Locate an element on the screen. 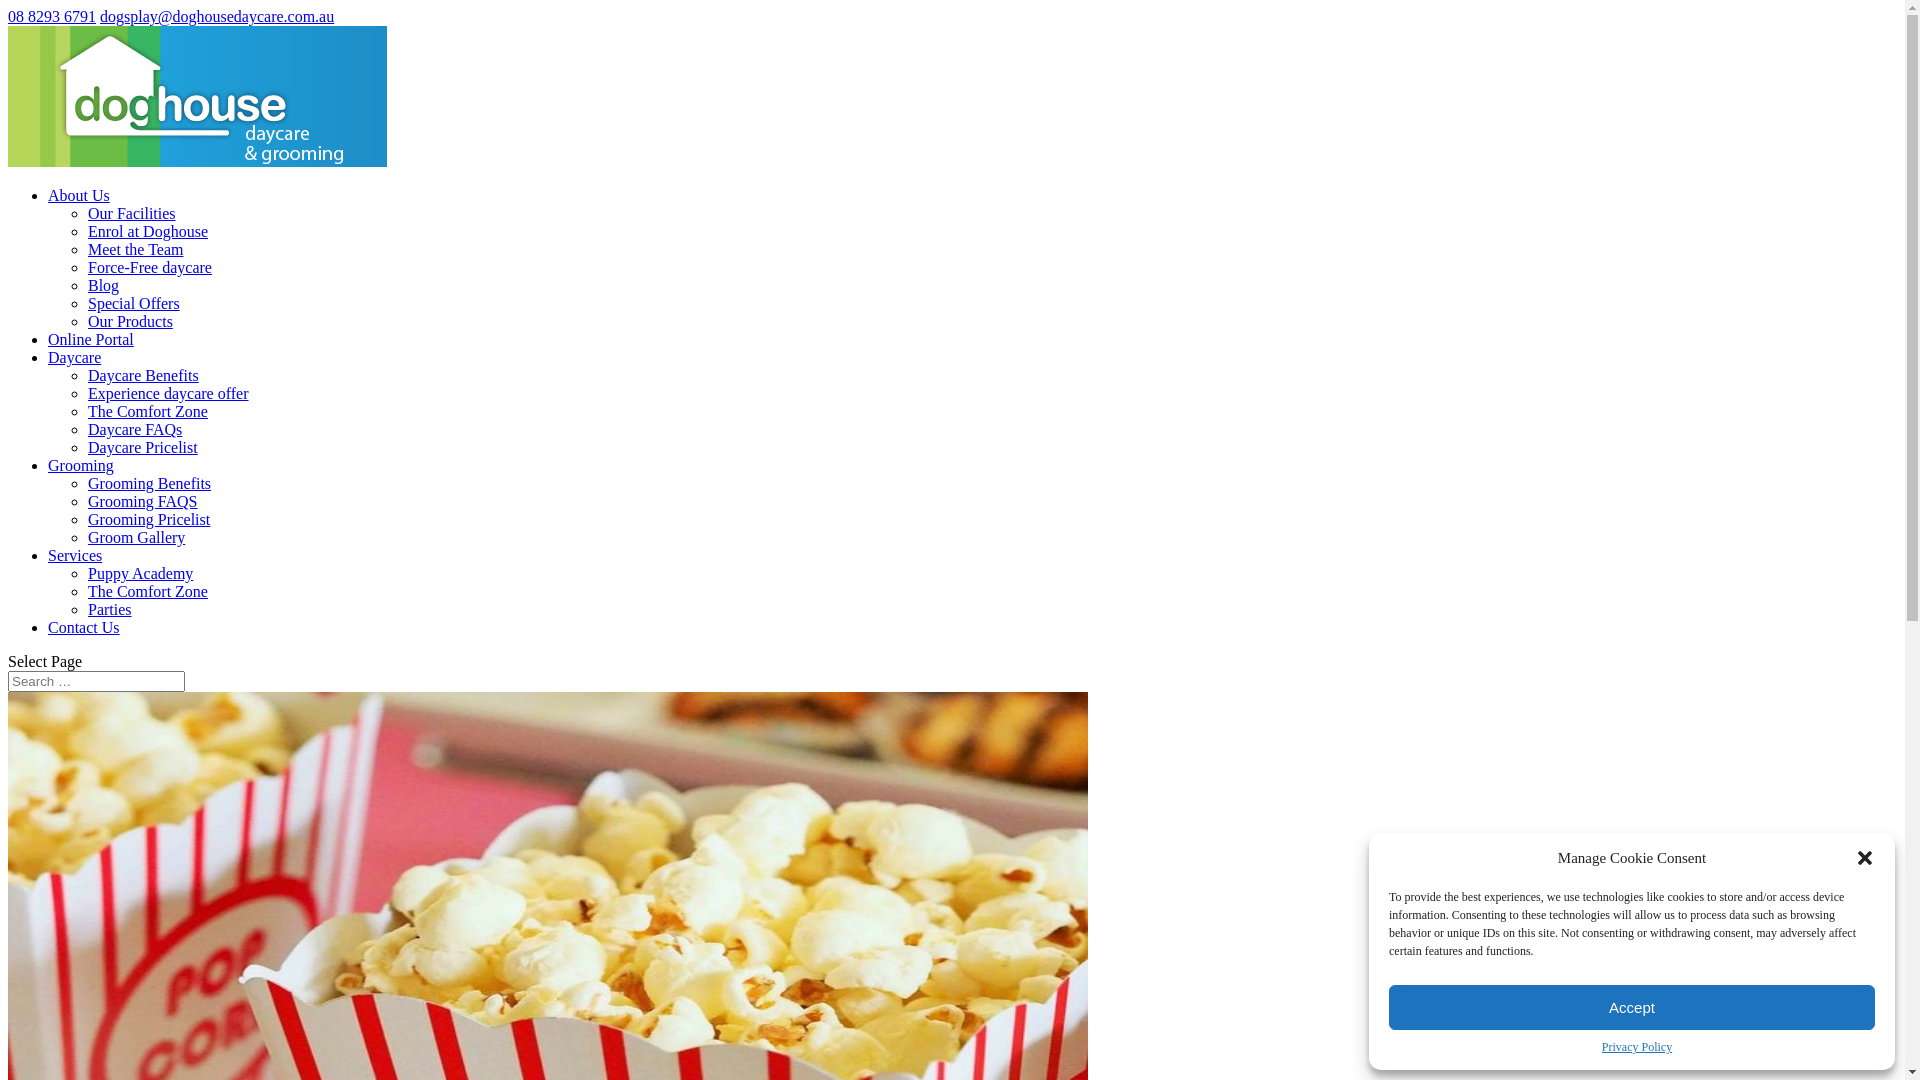  Services is located at coordinates (75, 556).